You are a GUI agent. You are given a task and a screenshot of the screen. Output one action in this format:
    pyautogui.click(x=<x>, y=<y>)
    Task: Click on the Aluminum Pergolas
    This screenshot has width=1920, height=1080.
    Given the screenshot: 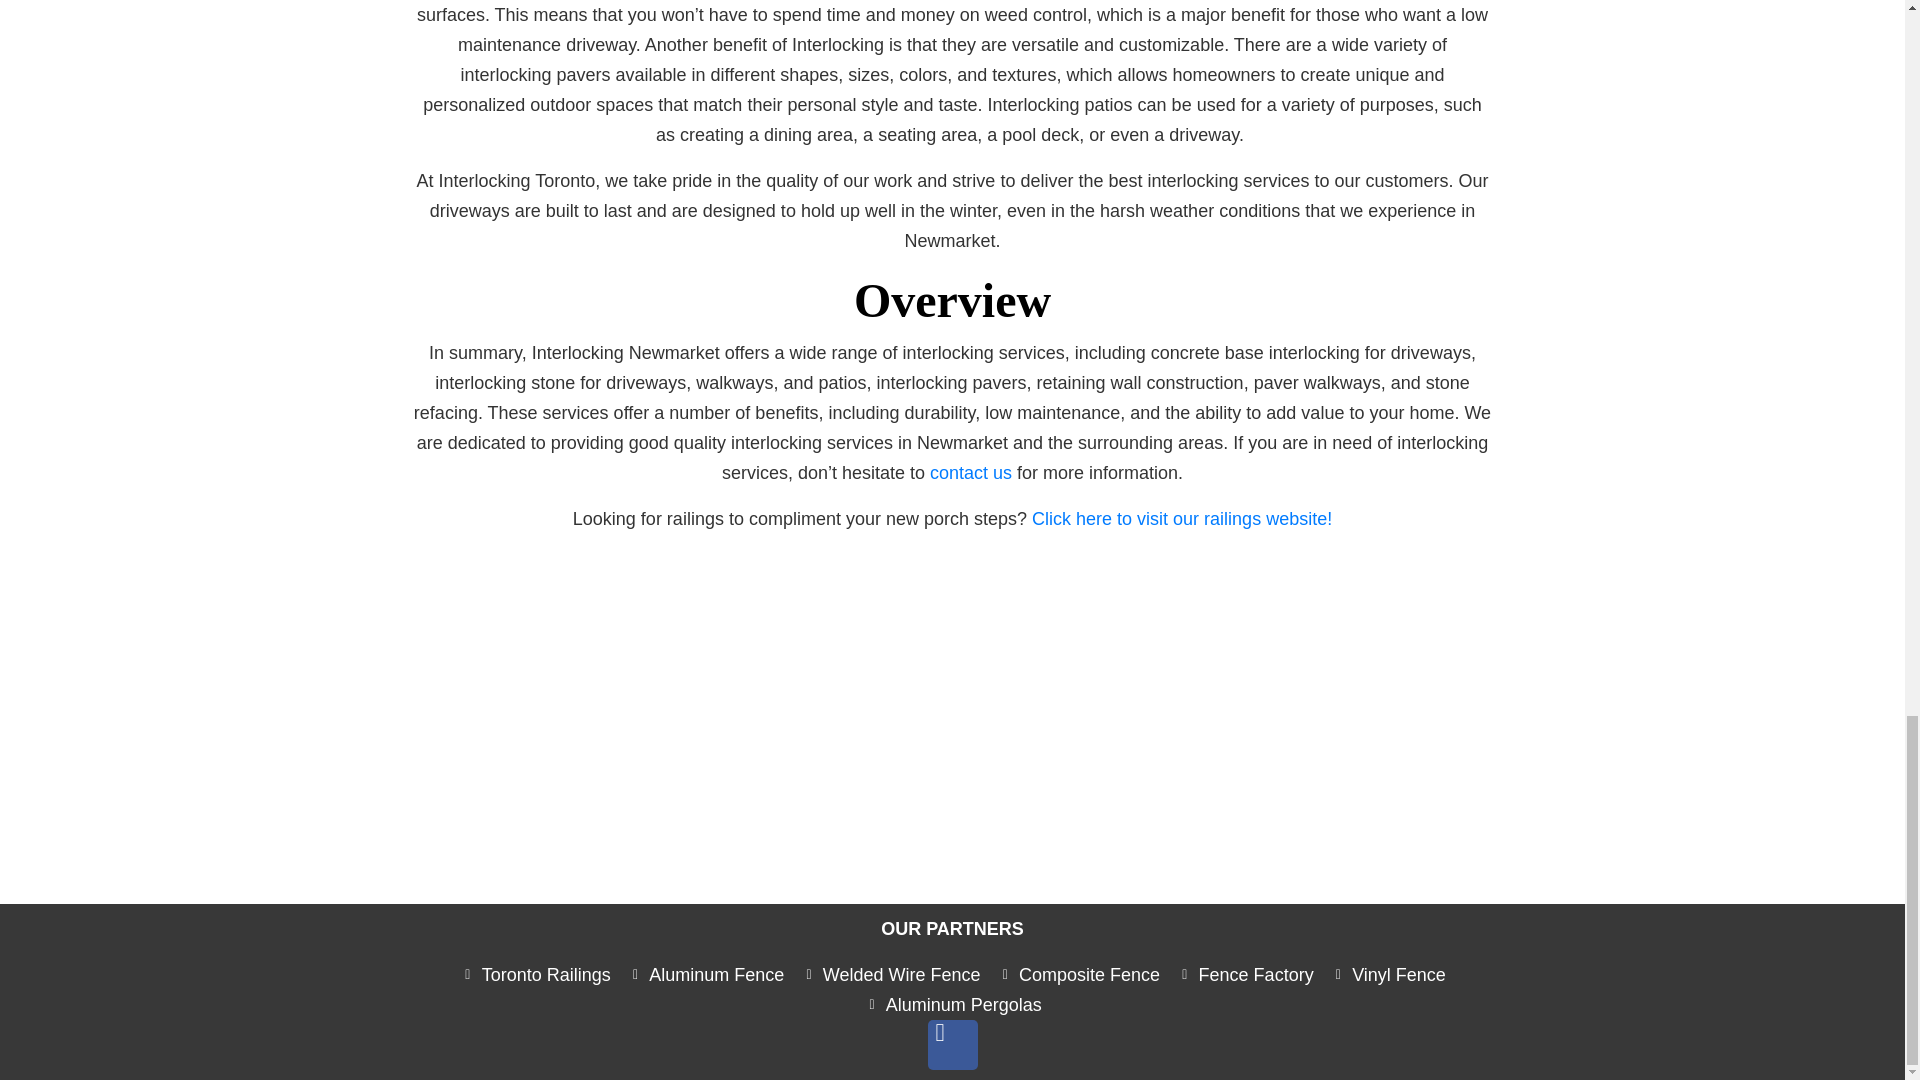 What is the action you would take?
    pyautogui.click(x=952, y=1004)
    